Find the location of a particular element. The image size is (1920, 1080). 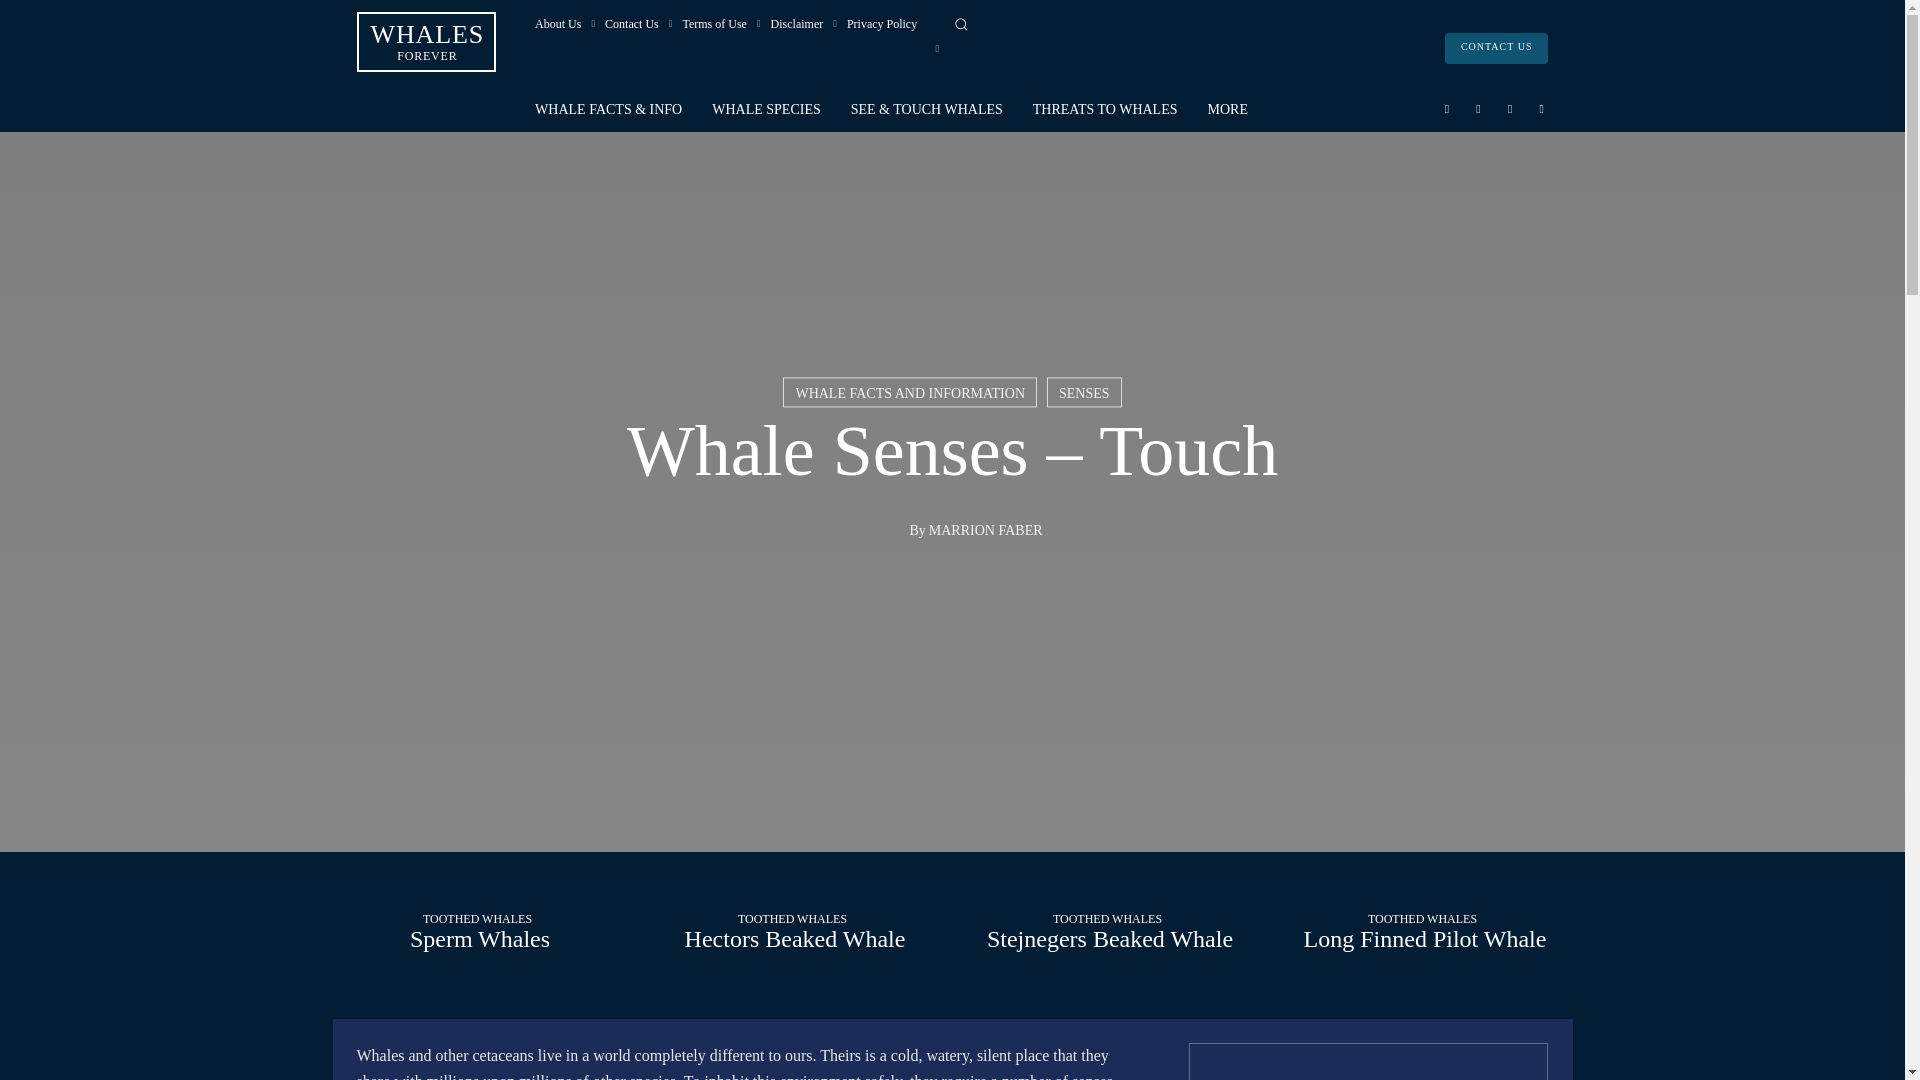

Contact Us is located at coordinates (1497, 47).